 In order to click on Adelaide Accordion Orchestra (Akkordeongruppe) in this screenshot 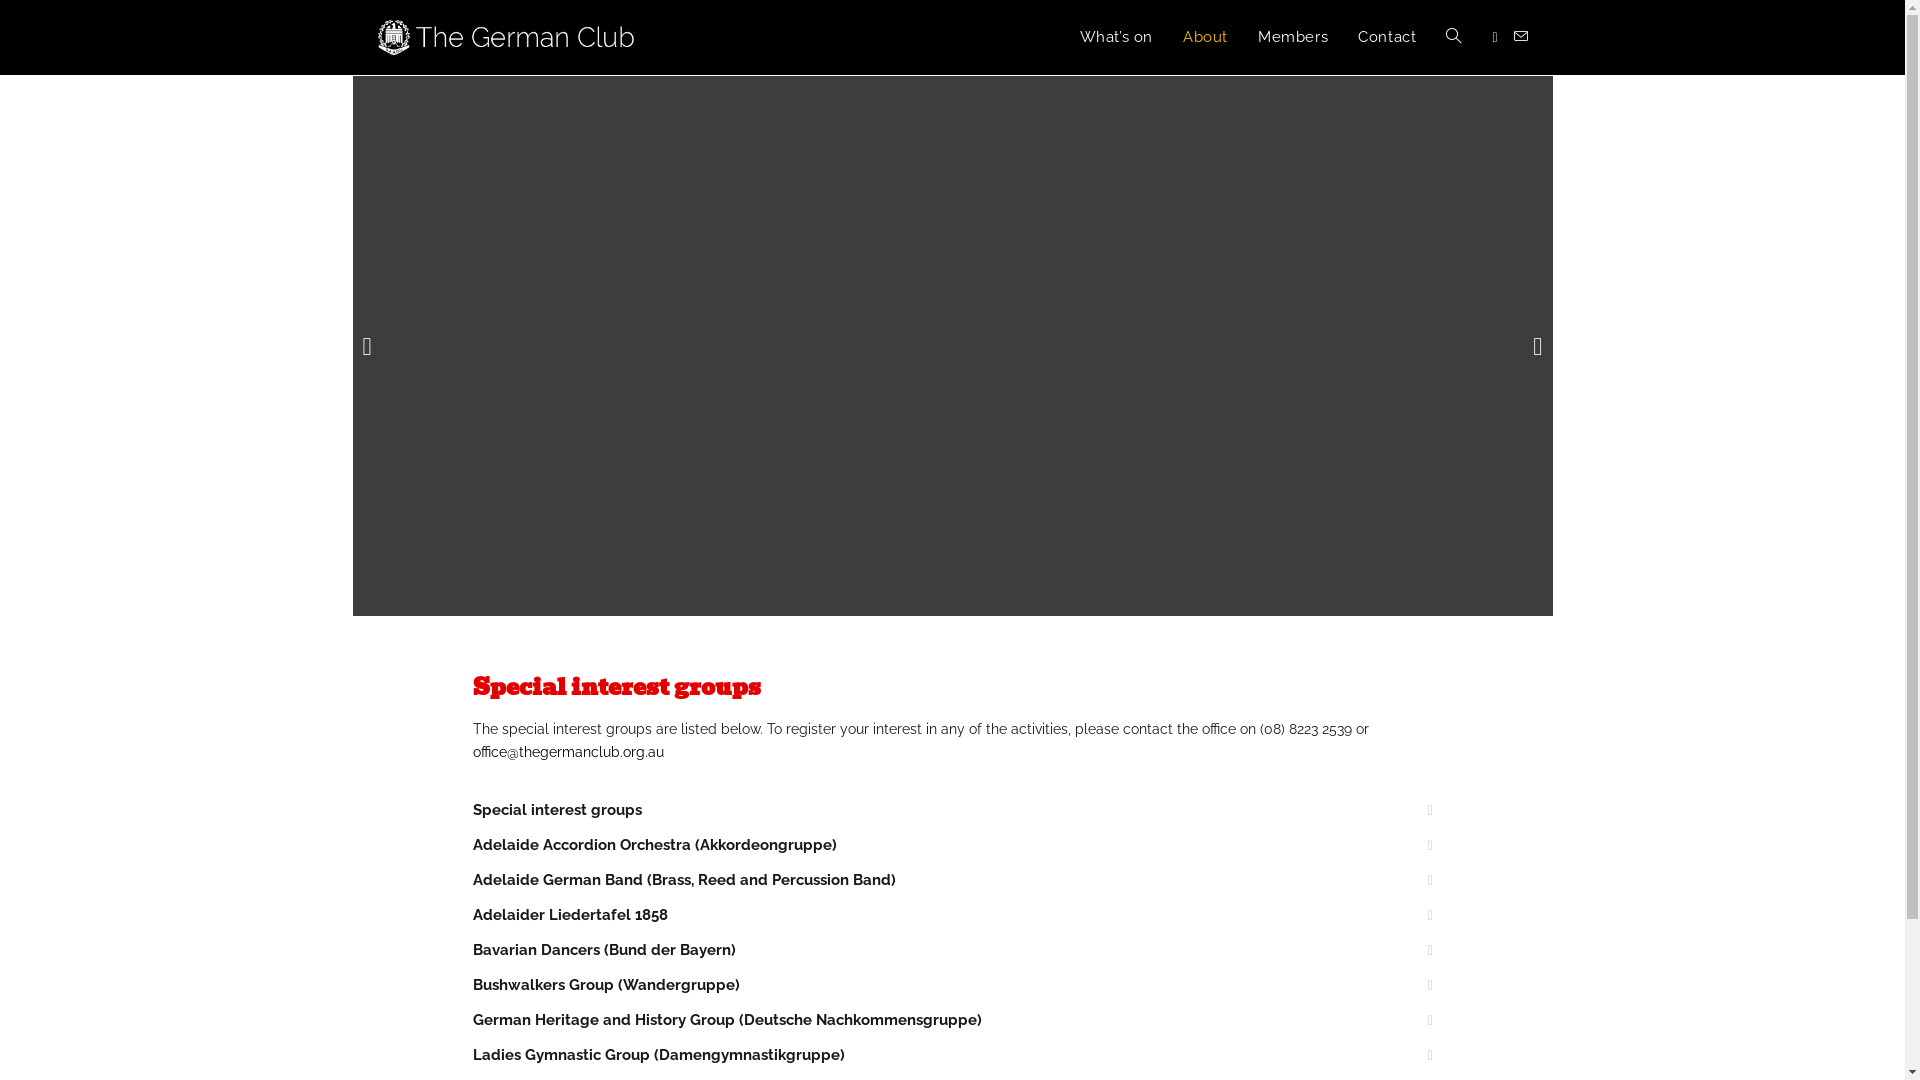, I will do `click(654, 845)`.